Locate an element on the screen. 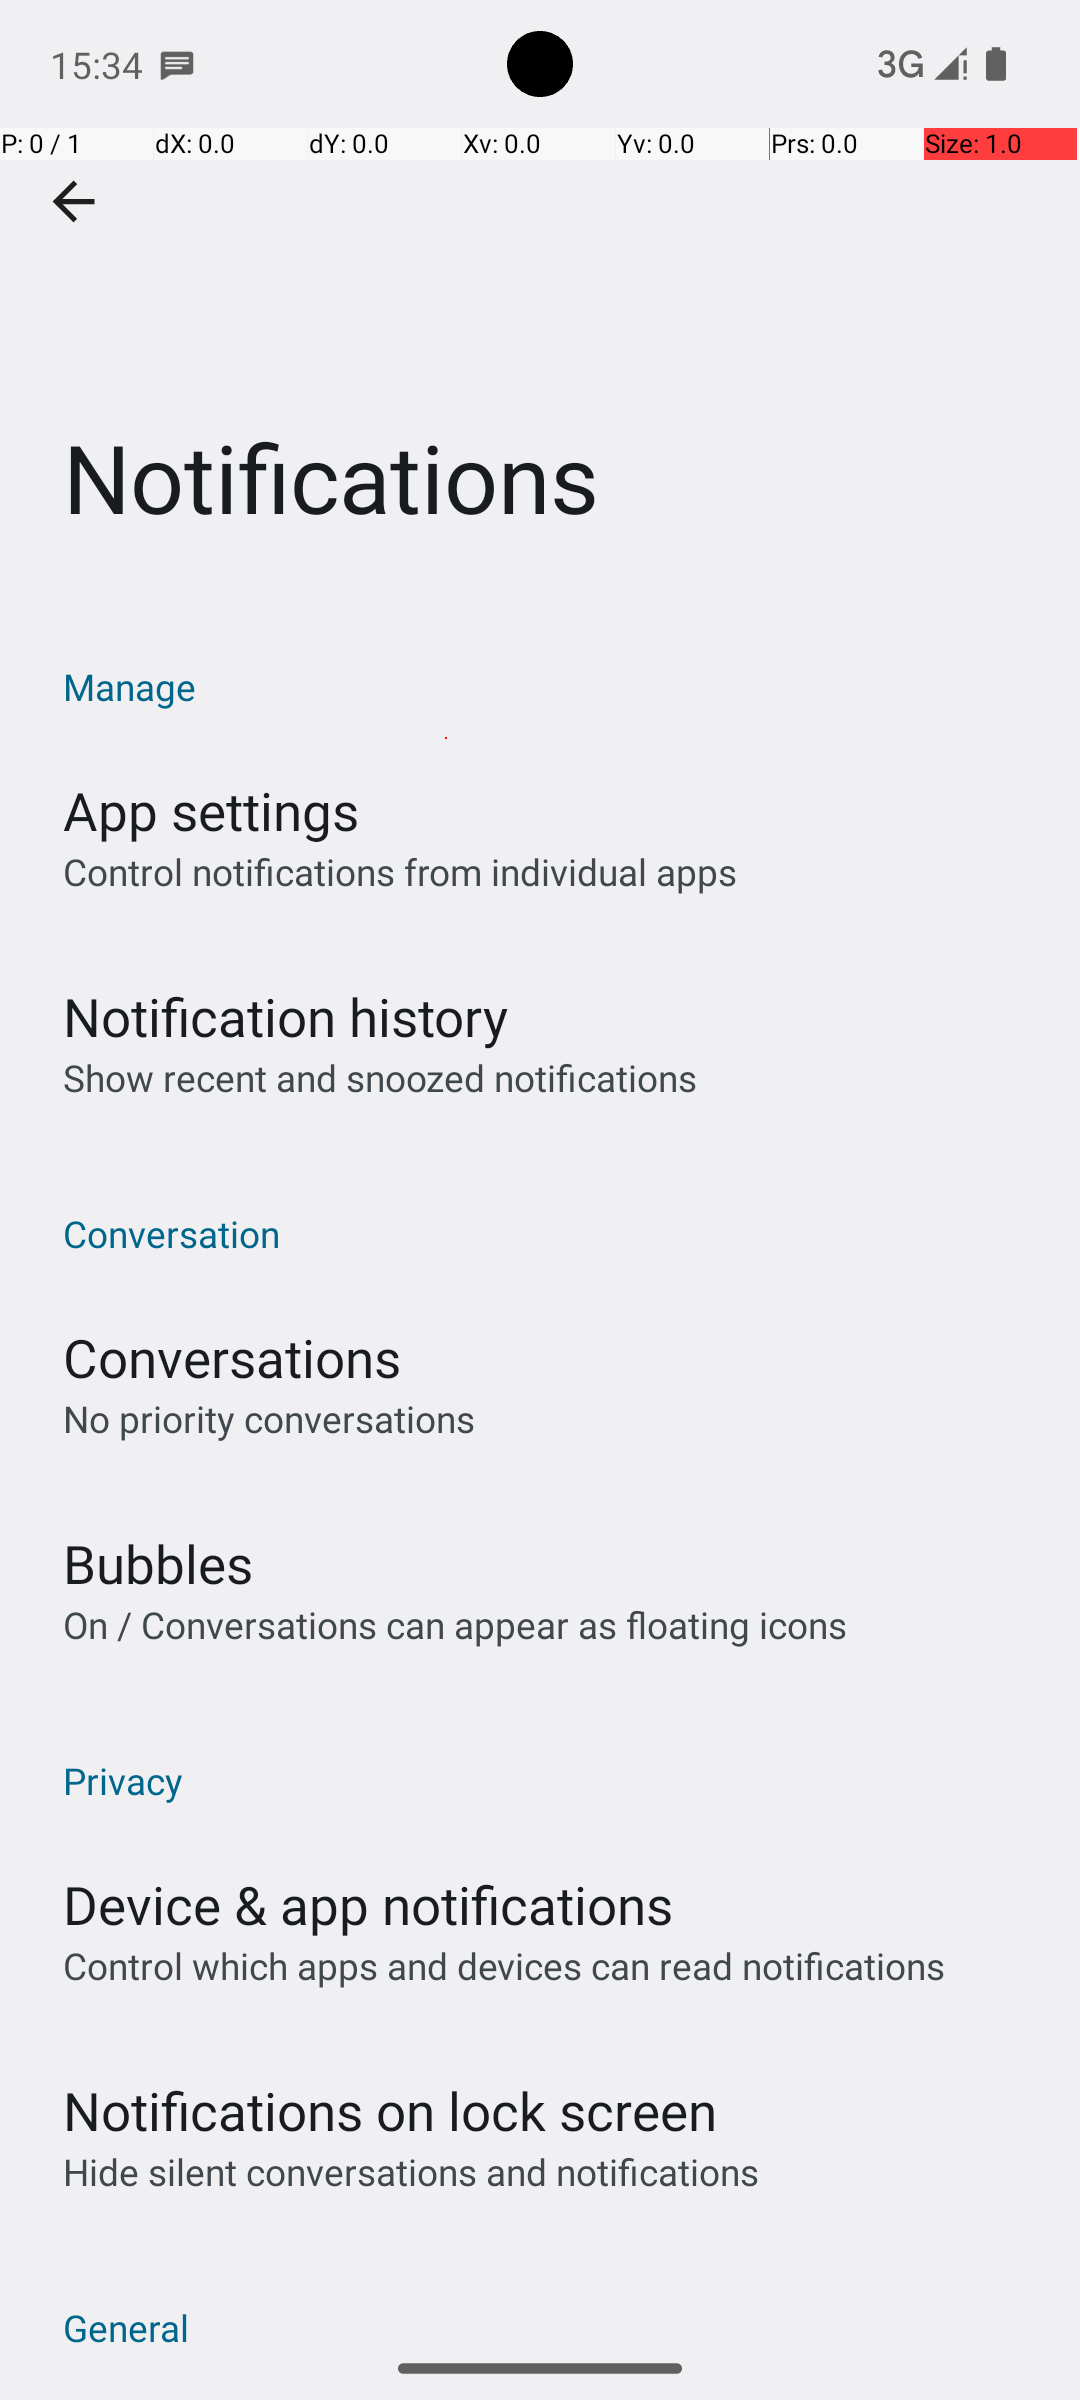 This screenshot has height=2400, width=1080. Privacy is located at coordinates (550, 1780).